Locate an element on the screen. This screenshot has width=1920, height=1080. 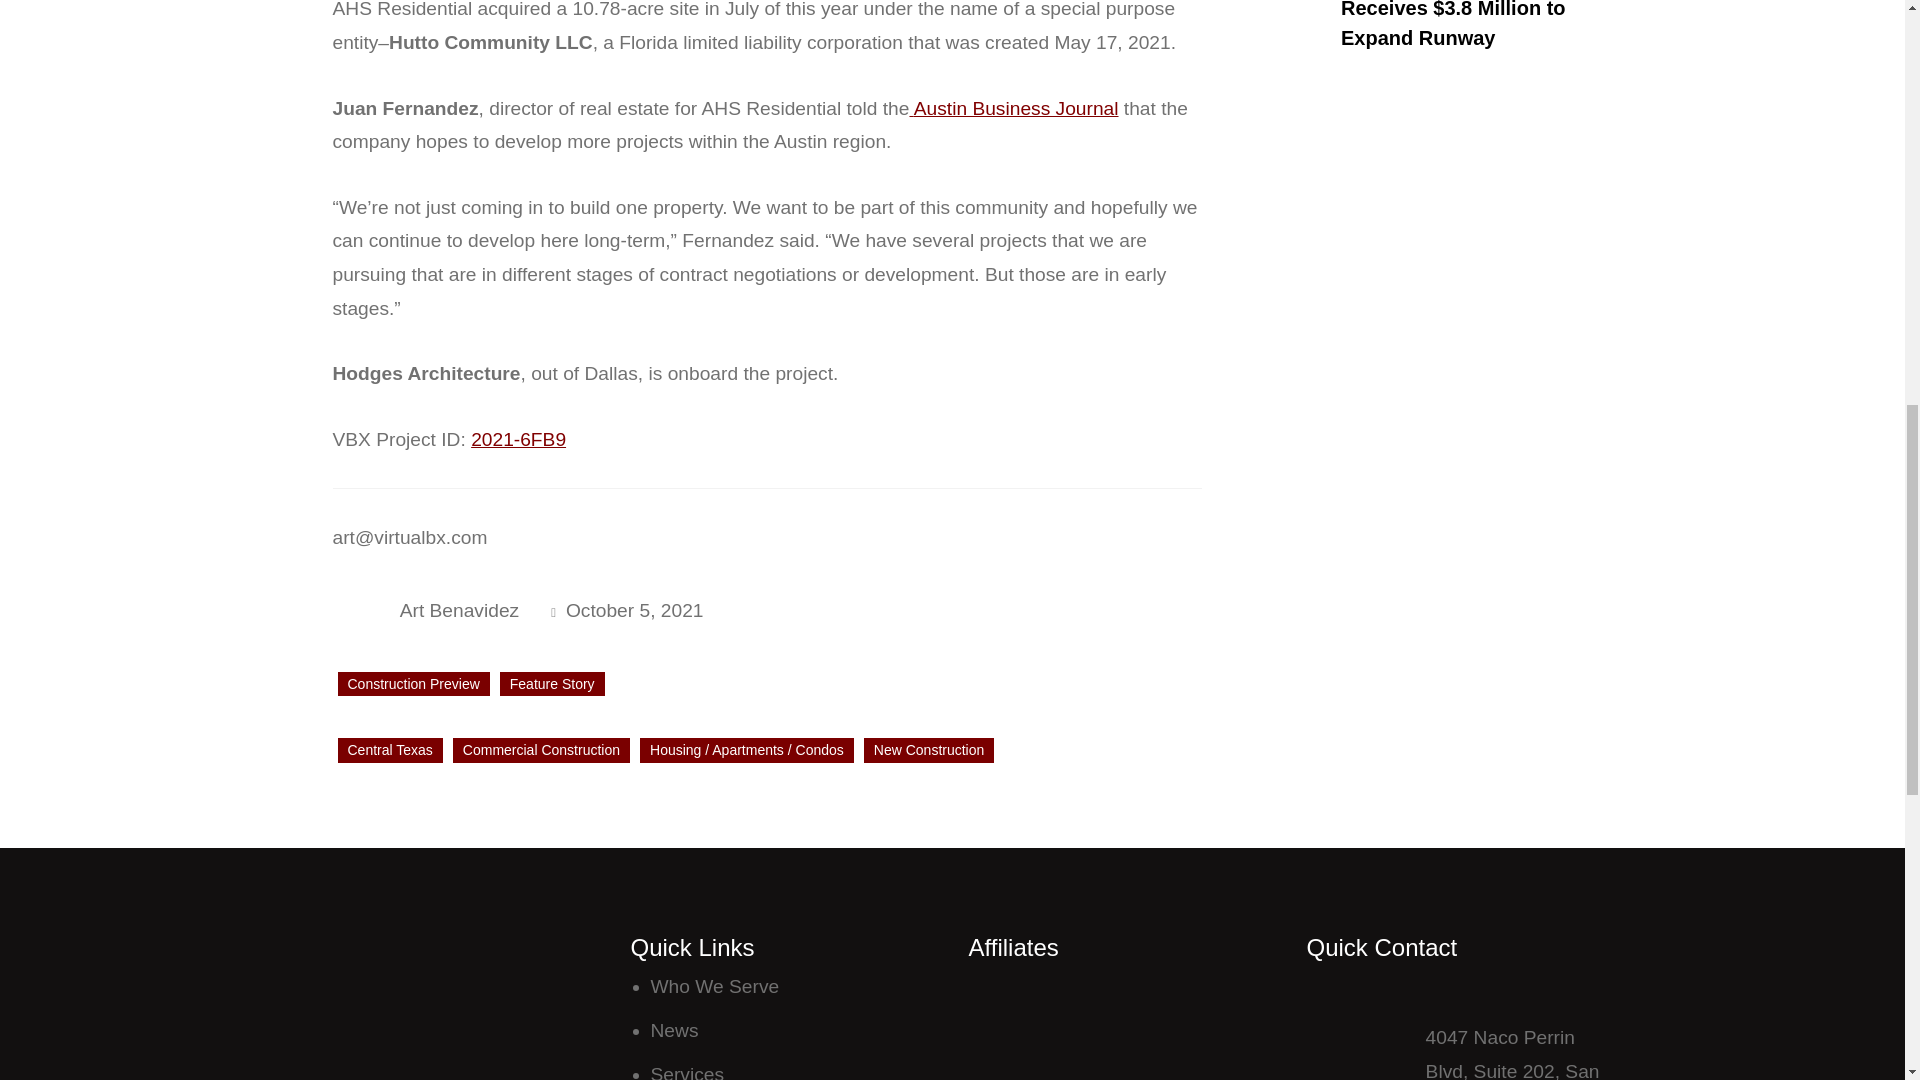
Feature Story is located at coordinates (552, 684).